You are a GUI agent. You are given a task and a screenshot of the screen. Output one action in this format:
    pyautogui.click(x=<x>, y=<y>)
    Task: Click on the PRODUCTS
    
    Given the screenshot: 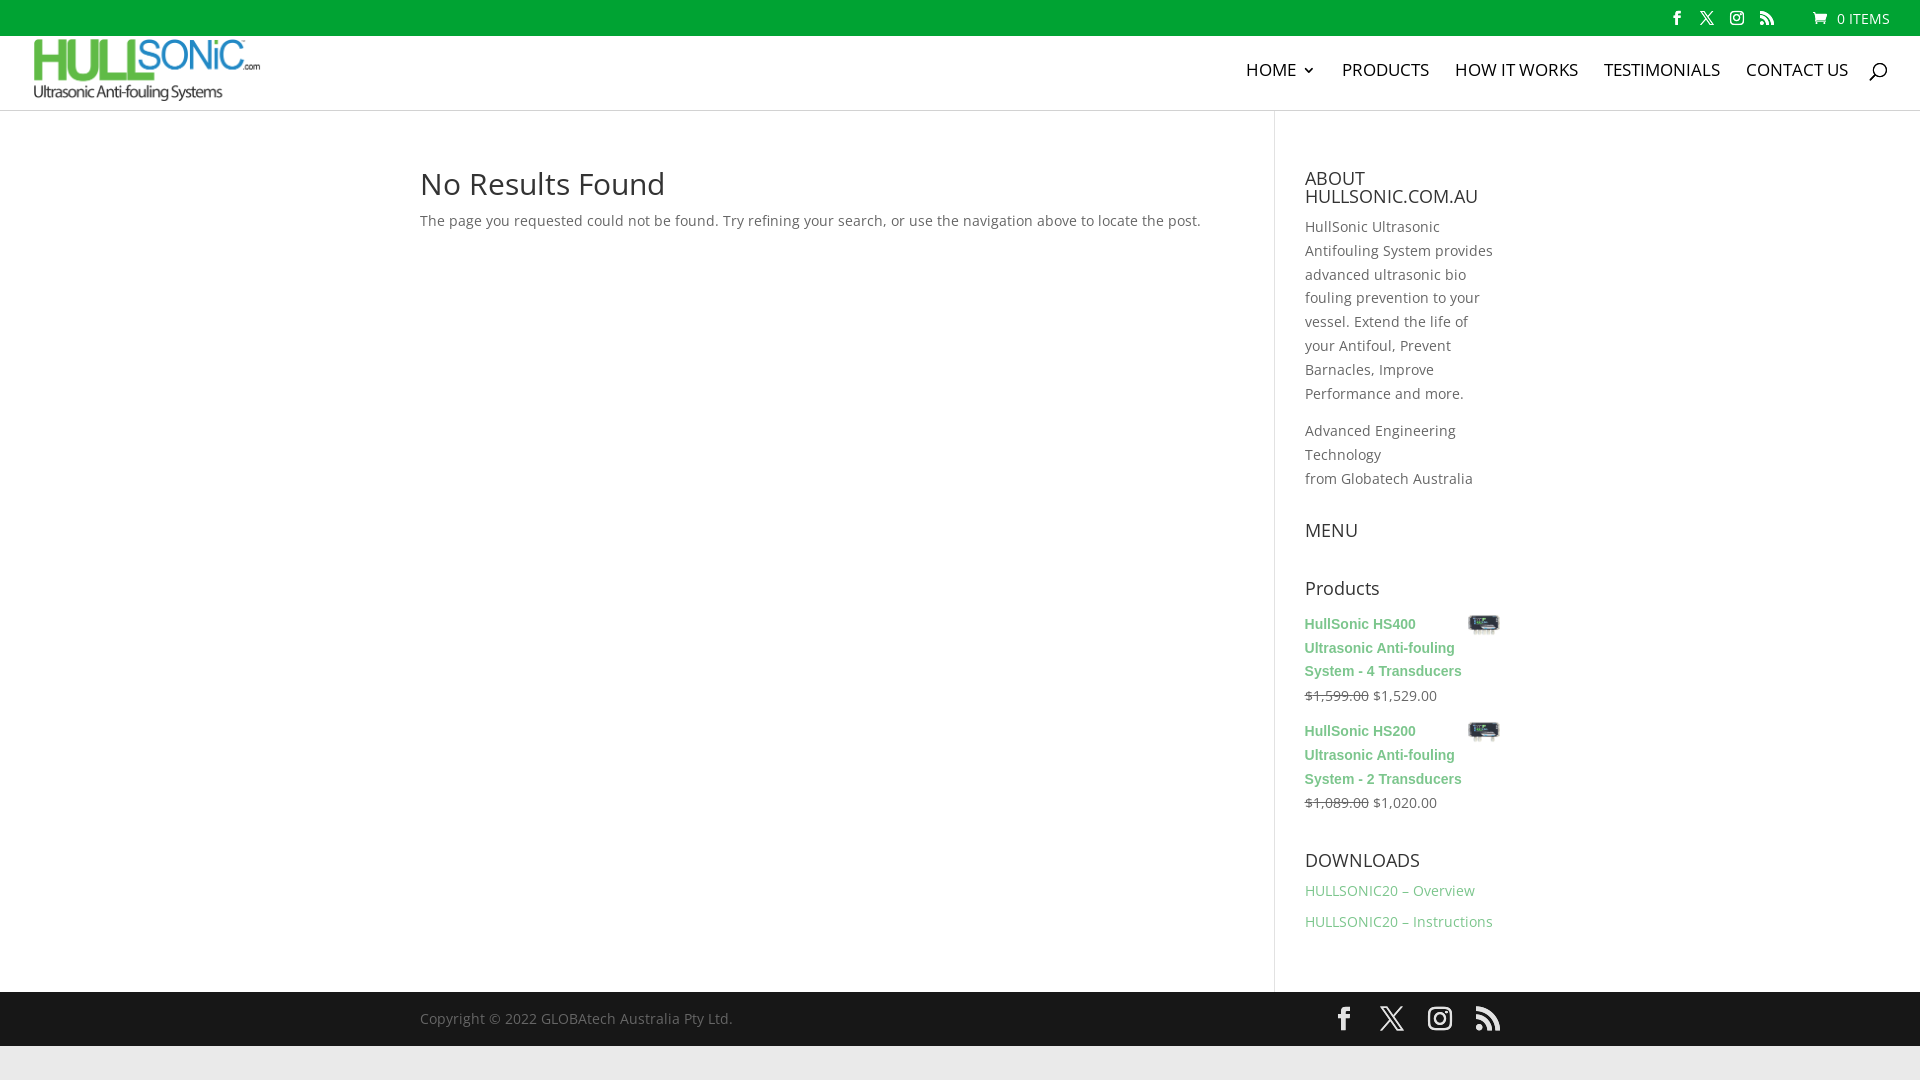 What is the action you would take?
    pyautogui.click(x=1386, y=86)
    